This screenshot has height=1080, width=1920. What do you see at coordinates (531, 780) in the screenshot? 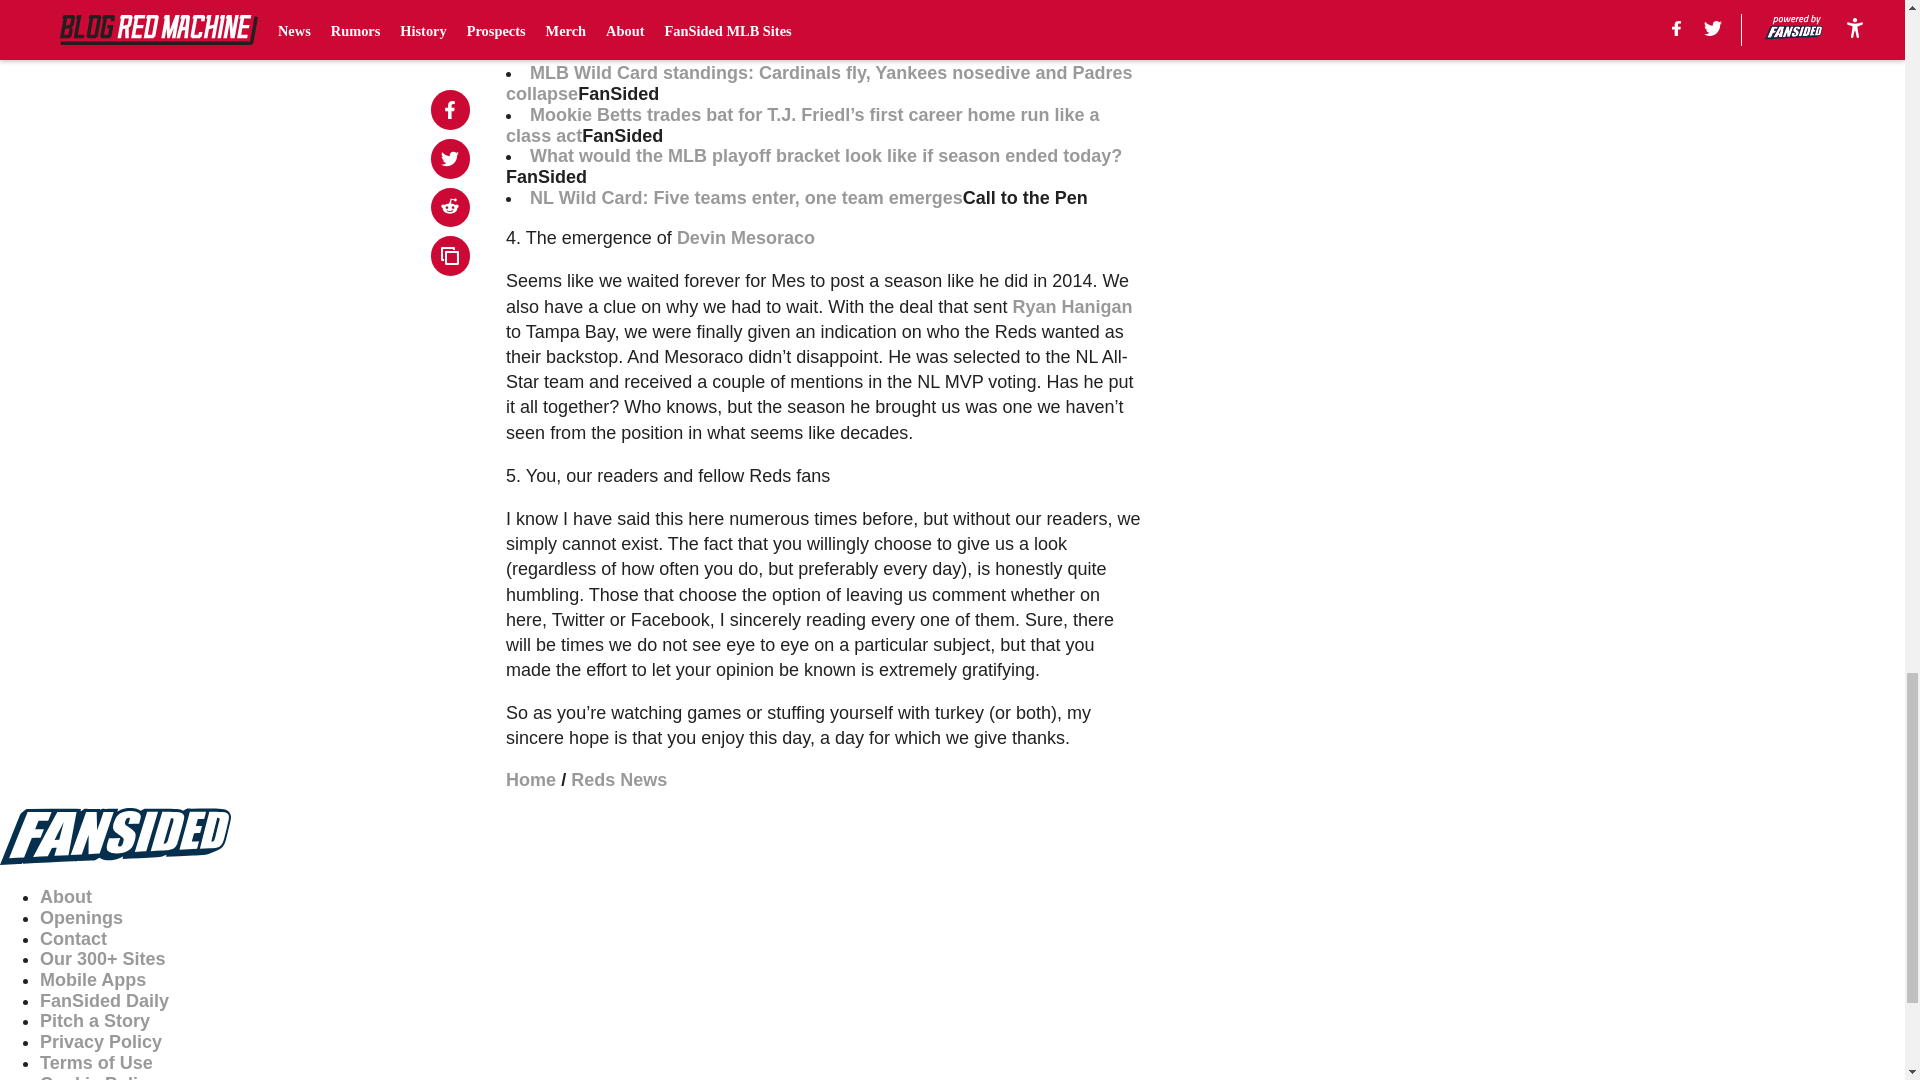
I see `Home` at bounding box center [531, 780].